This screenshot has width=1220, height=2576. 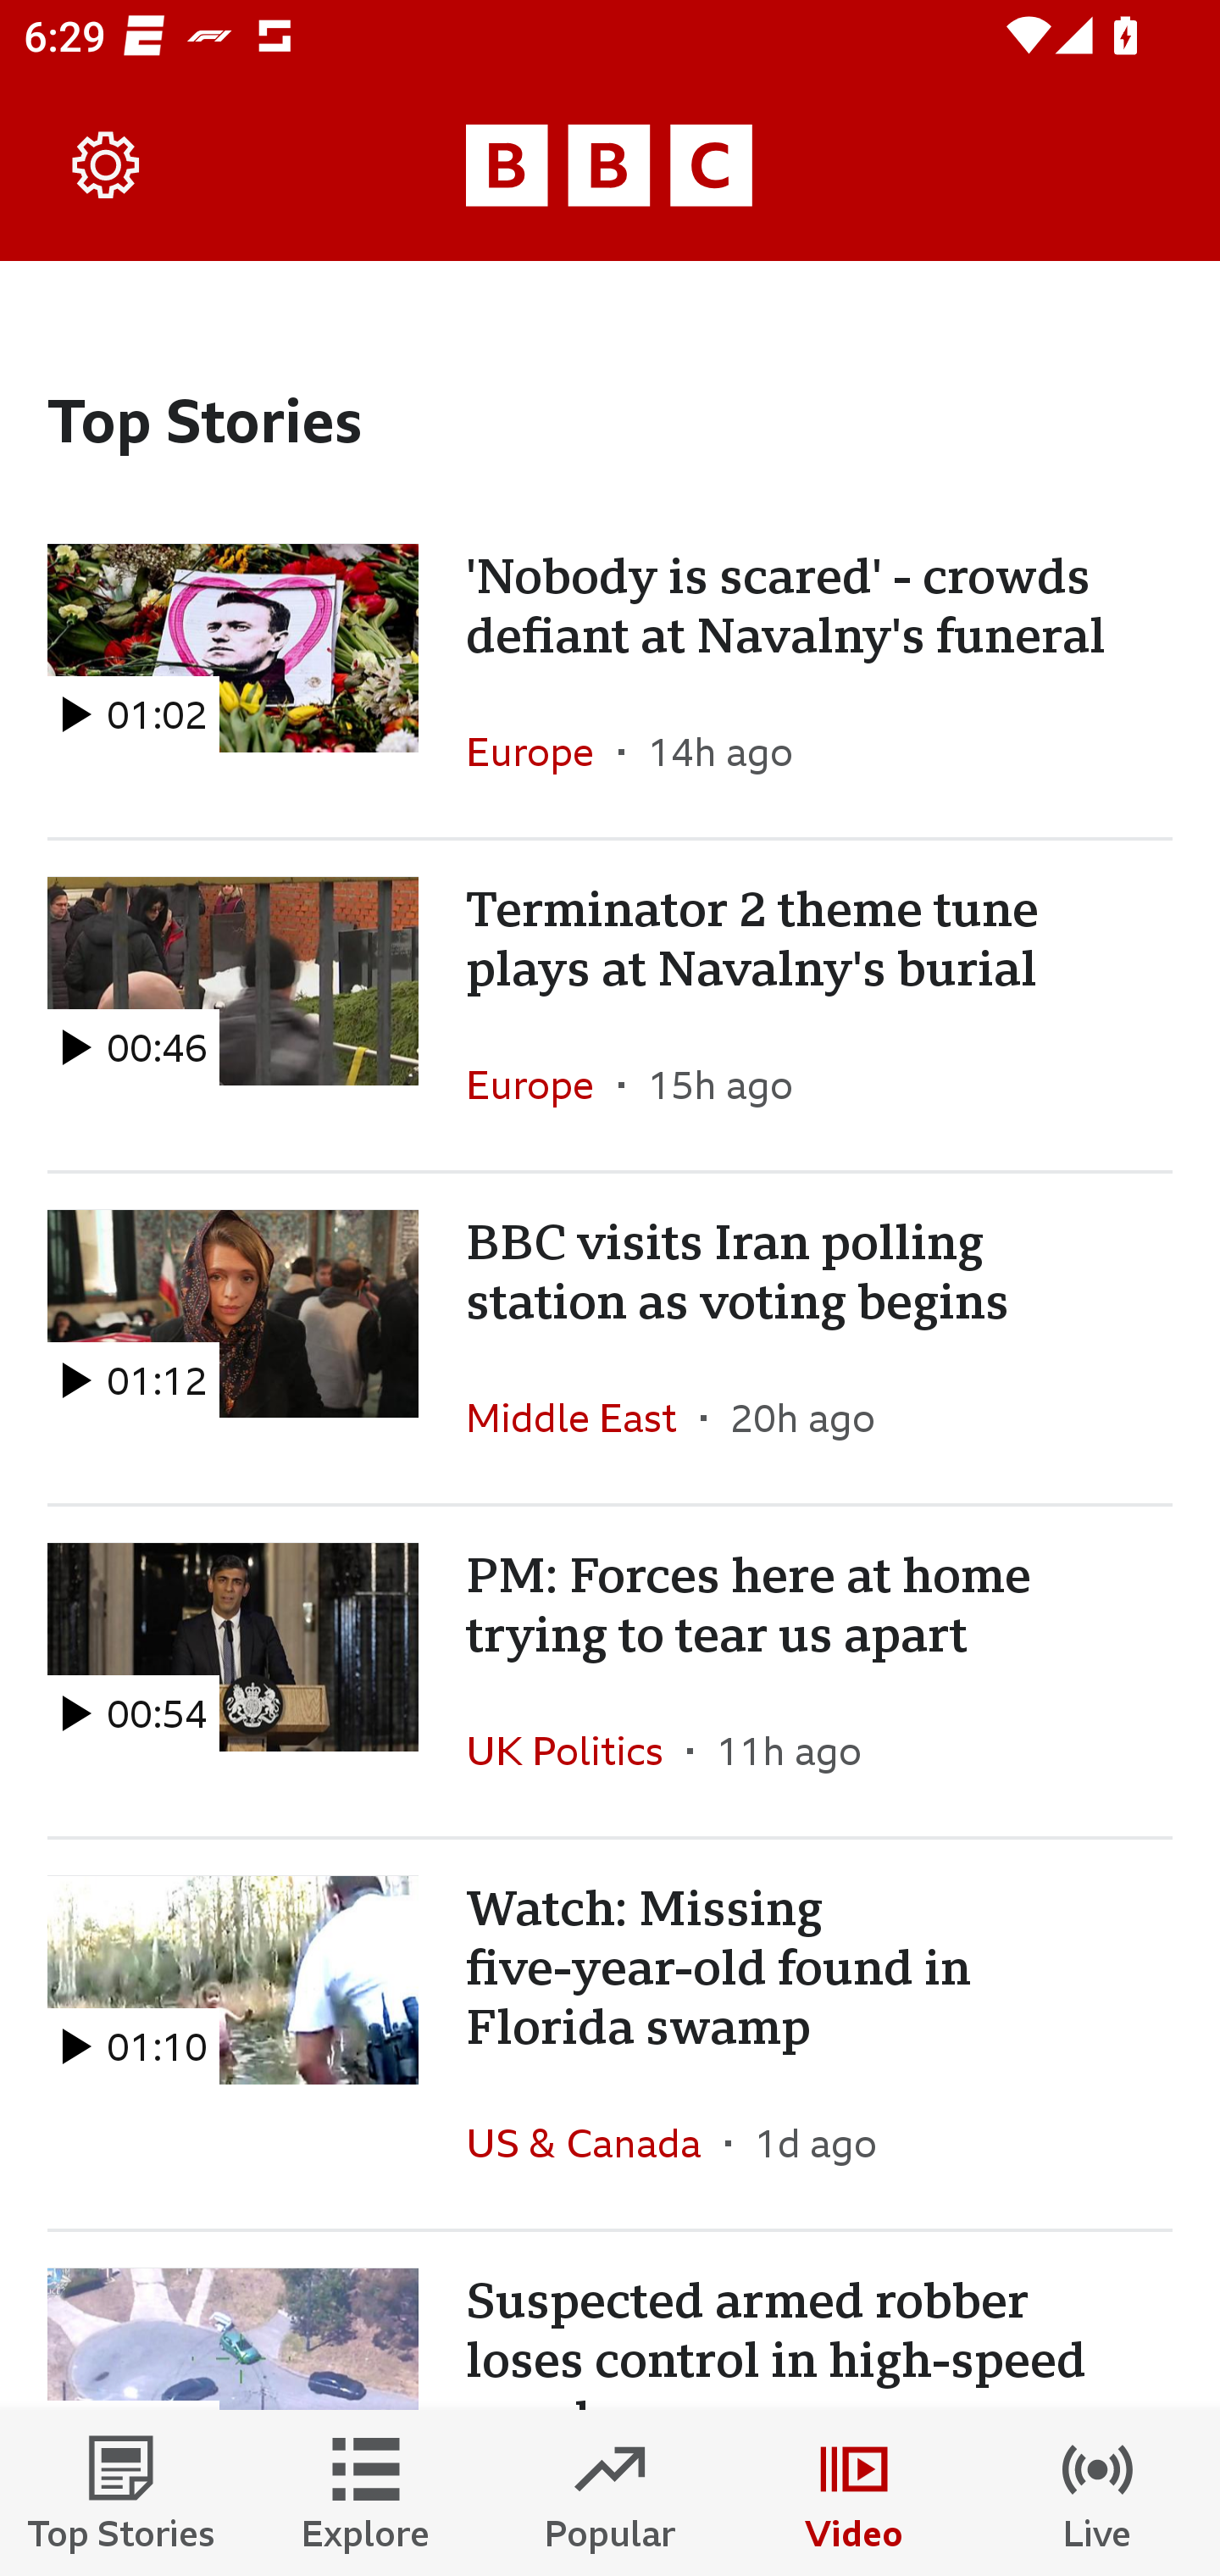 I want to click on Explore, so click(x=366, y=2493).